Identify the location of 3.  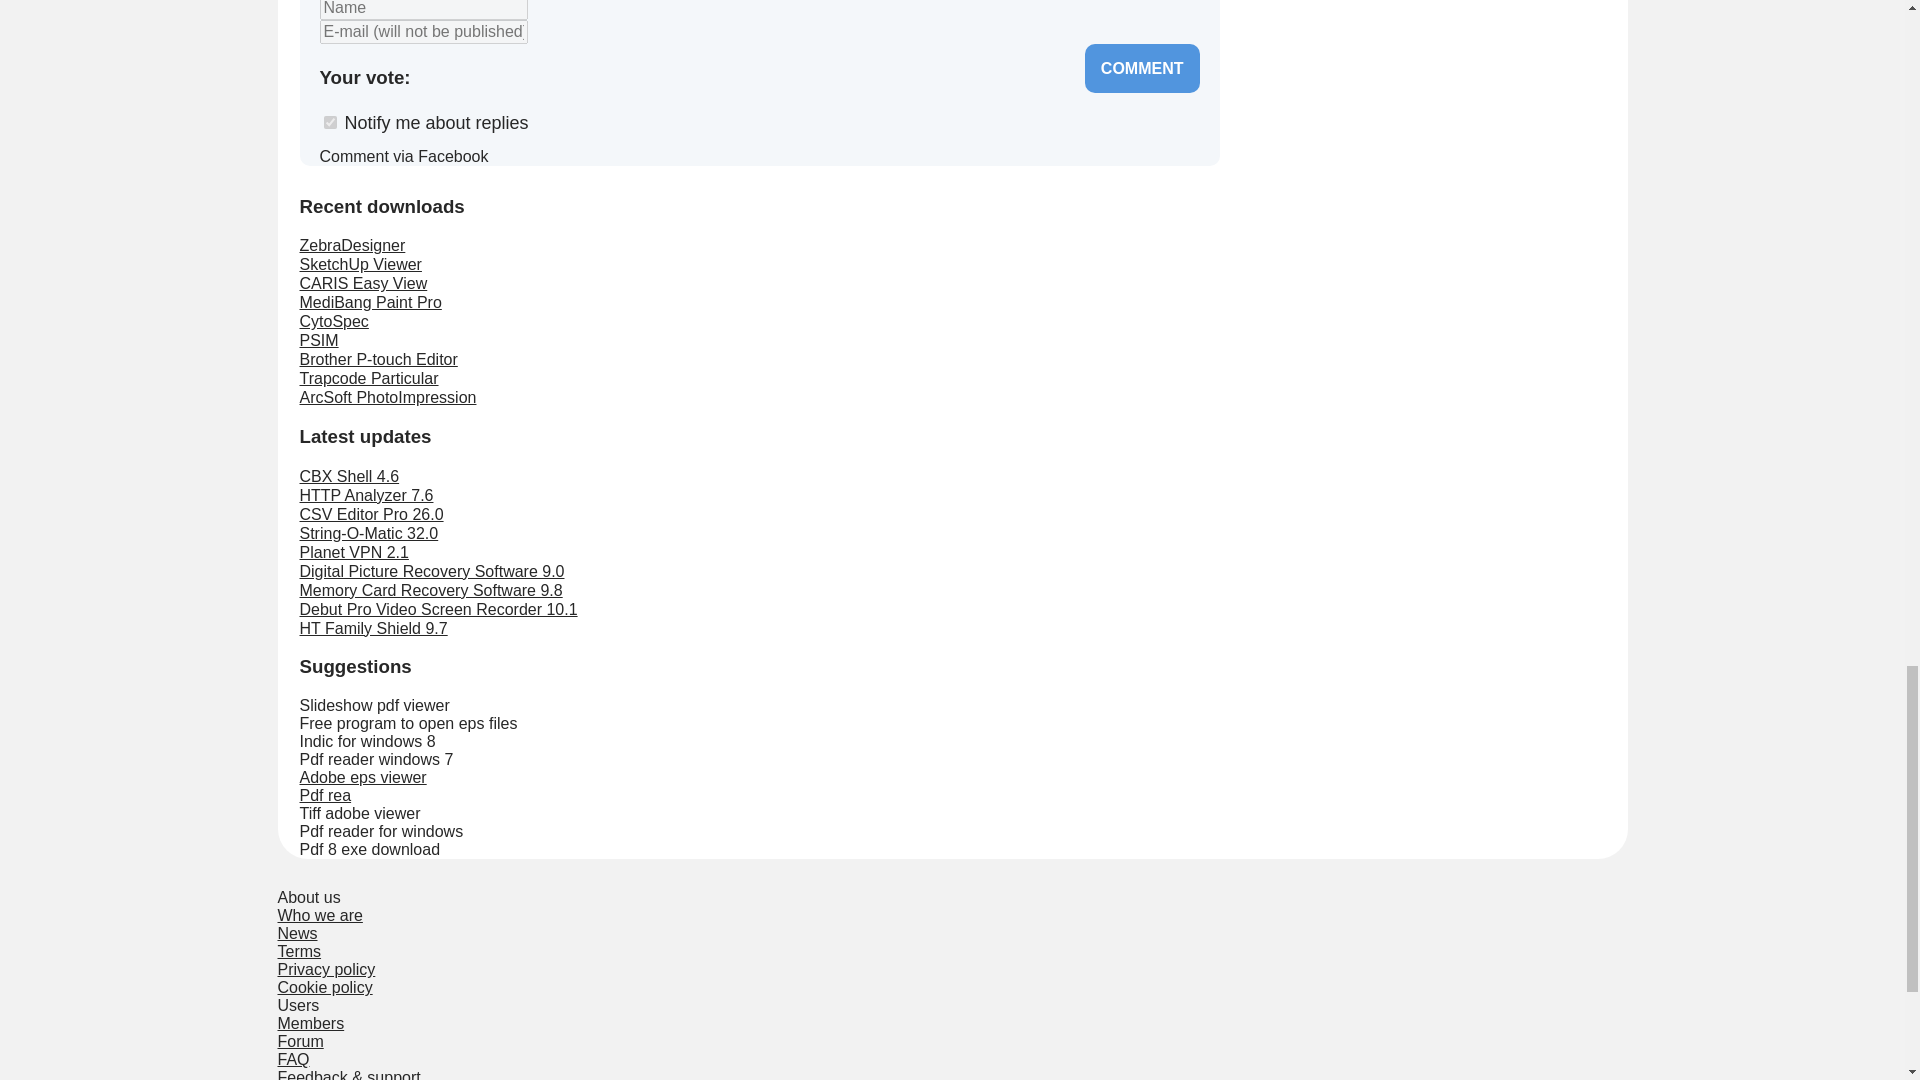
(490, 75).